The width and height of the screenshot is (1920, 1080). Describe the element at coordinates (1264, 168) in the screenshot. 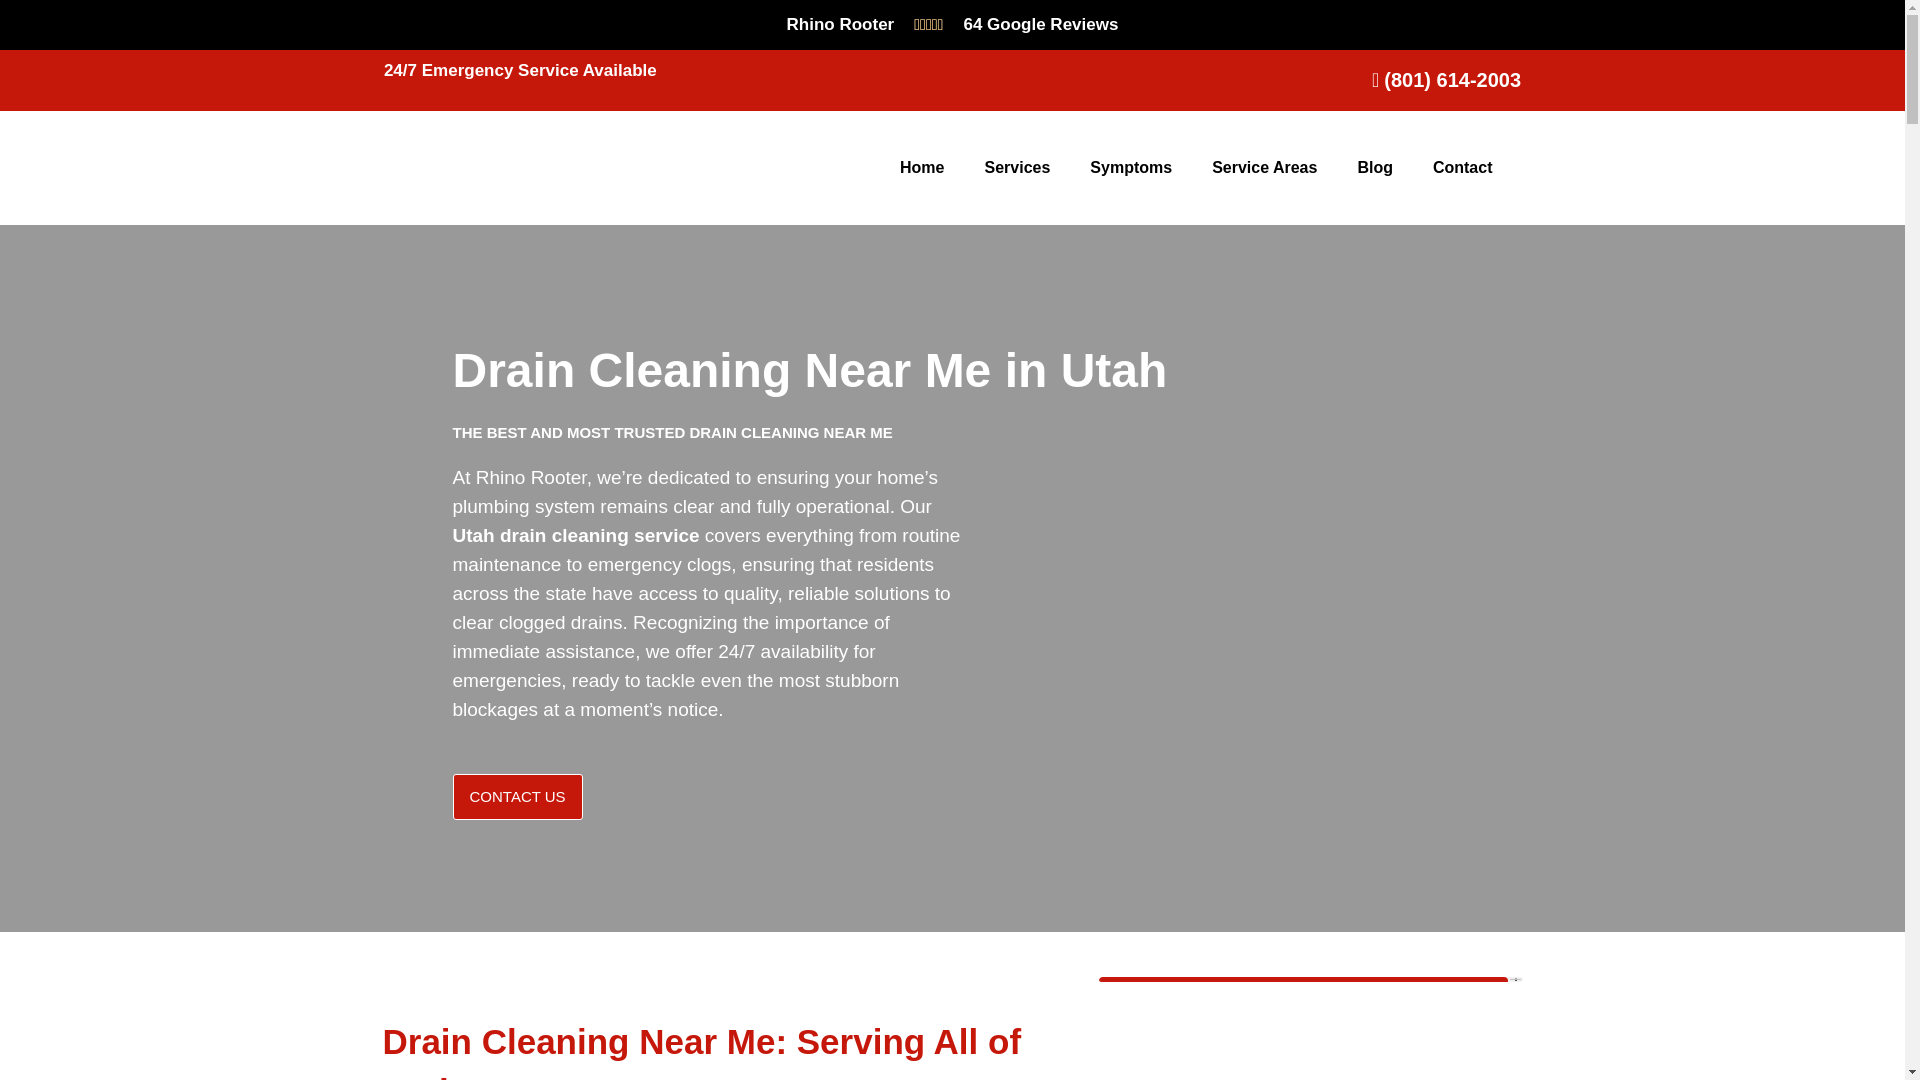

I see `Service Areas` at that location.